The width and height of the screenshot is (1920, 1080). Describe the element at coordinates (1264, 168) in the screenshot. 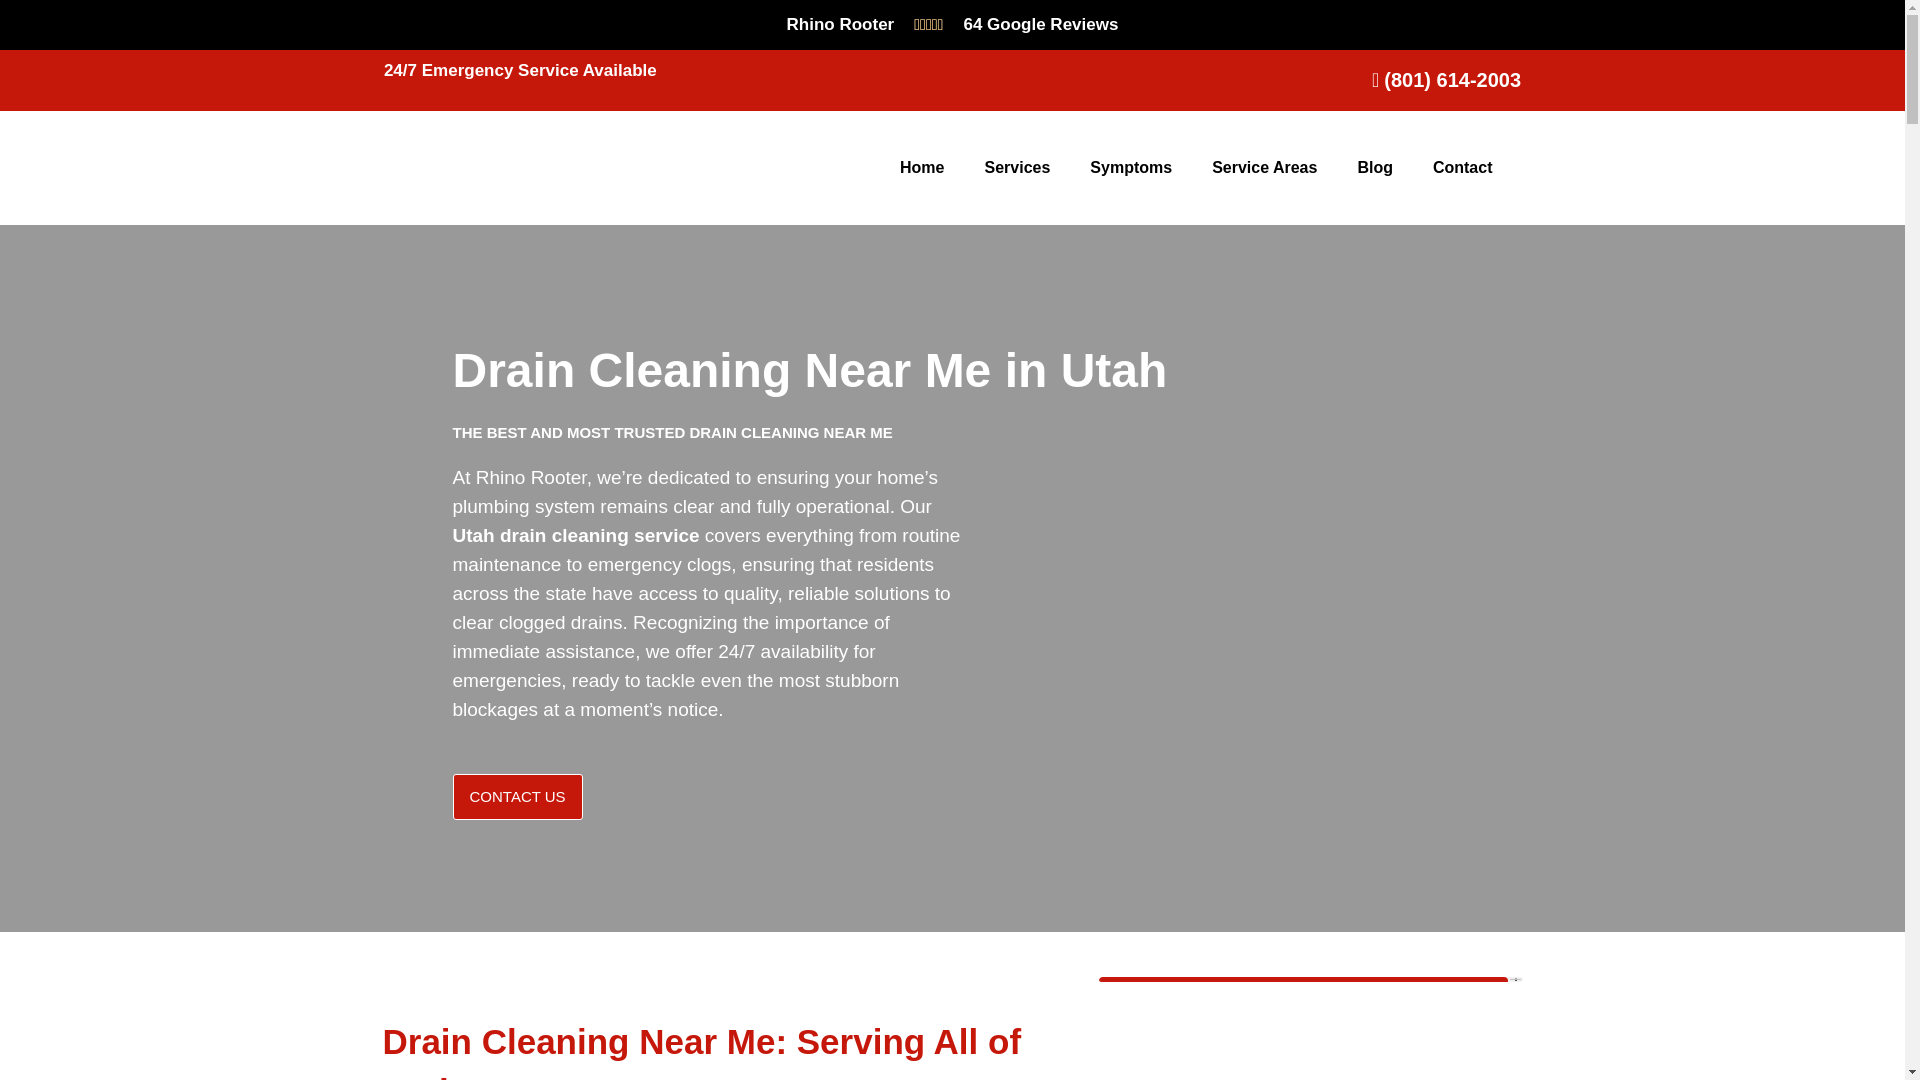

I see `Service Areas` at that location.